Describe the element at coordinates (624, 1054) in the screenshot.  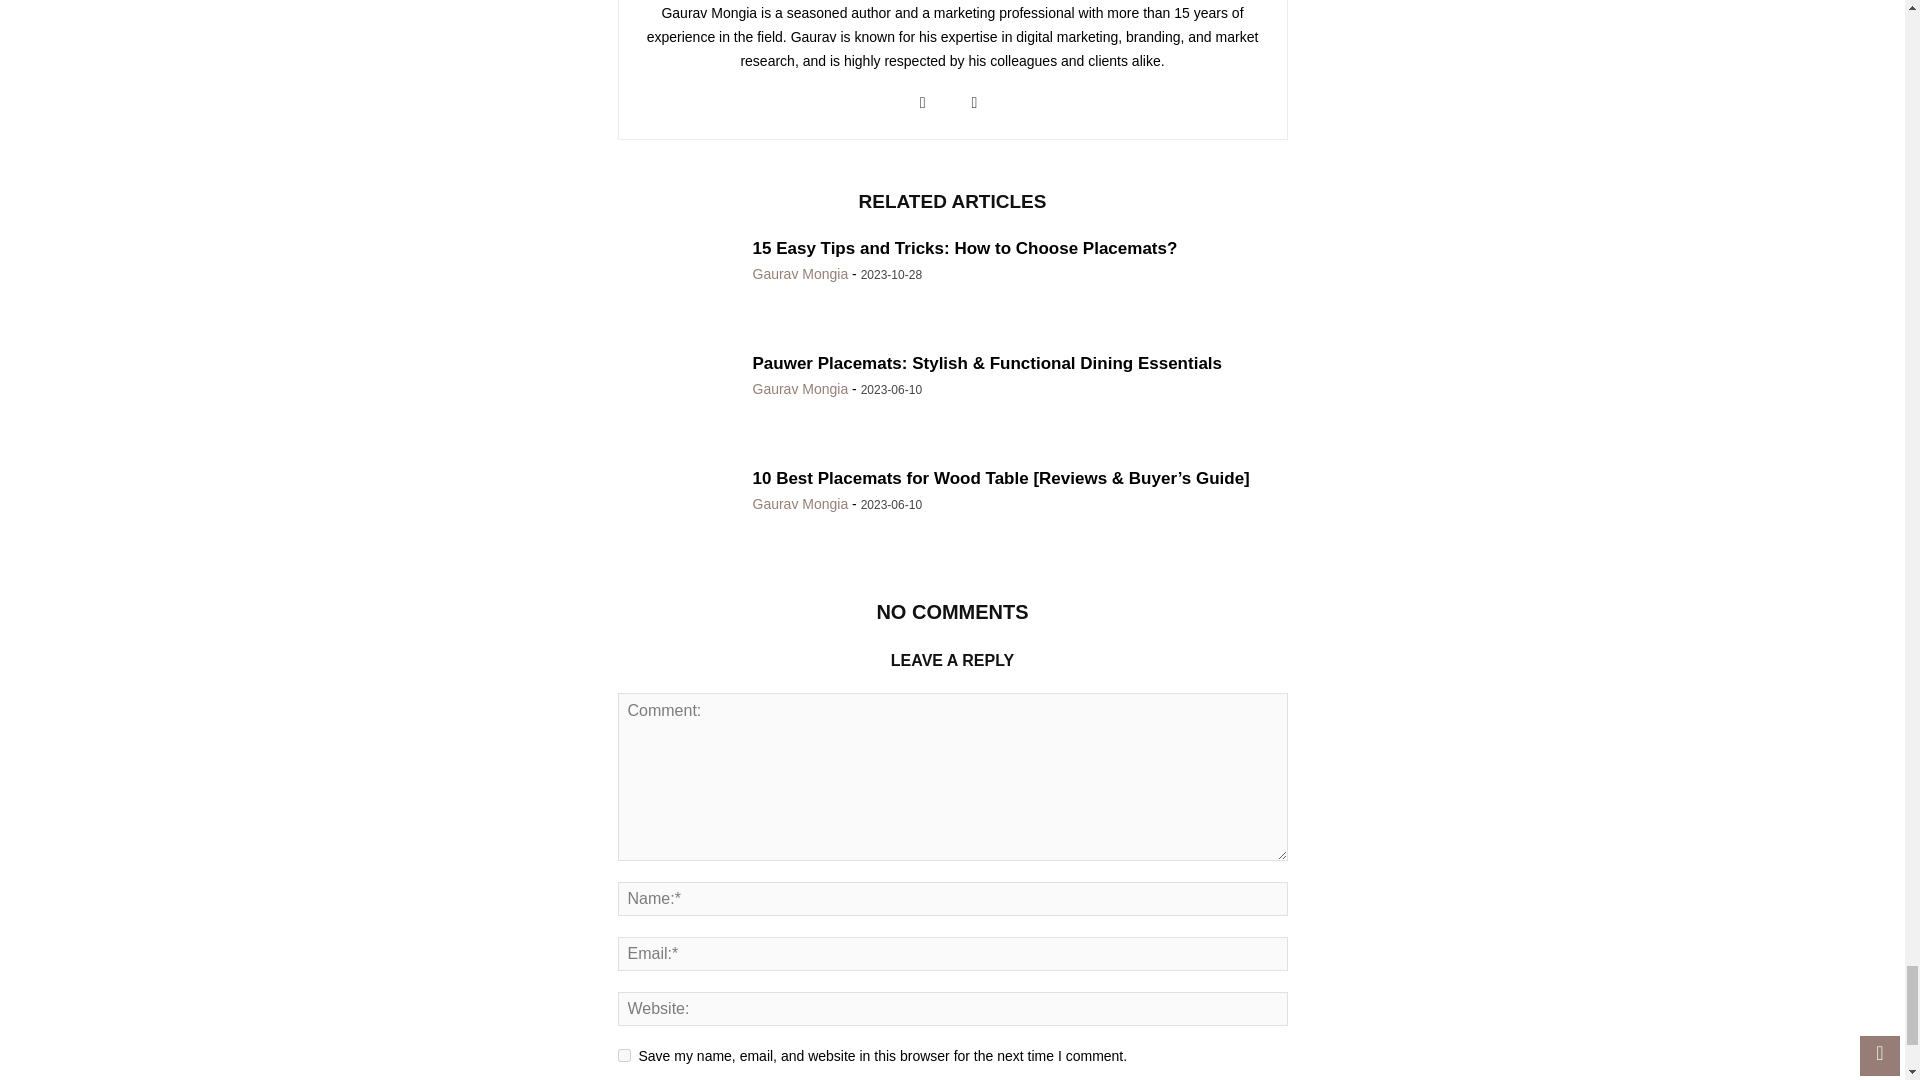
I see `yes` at that location.